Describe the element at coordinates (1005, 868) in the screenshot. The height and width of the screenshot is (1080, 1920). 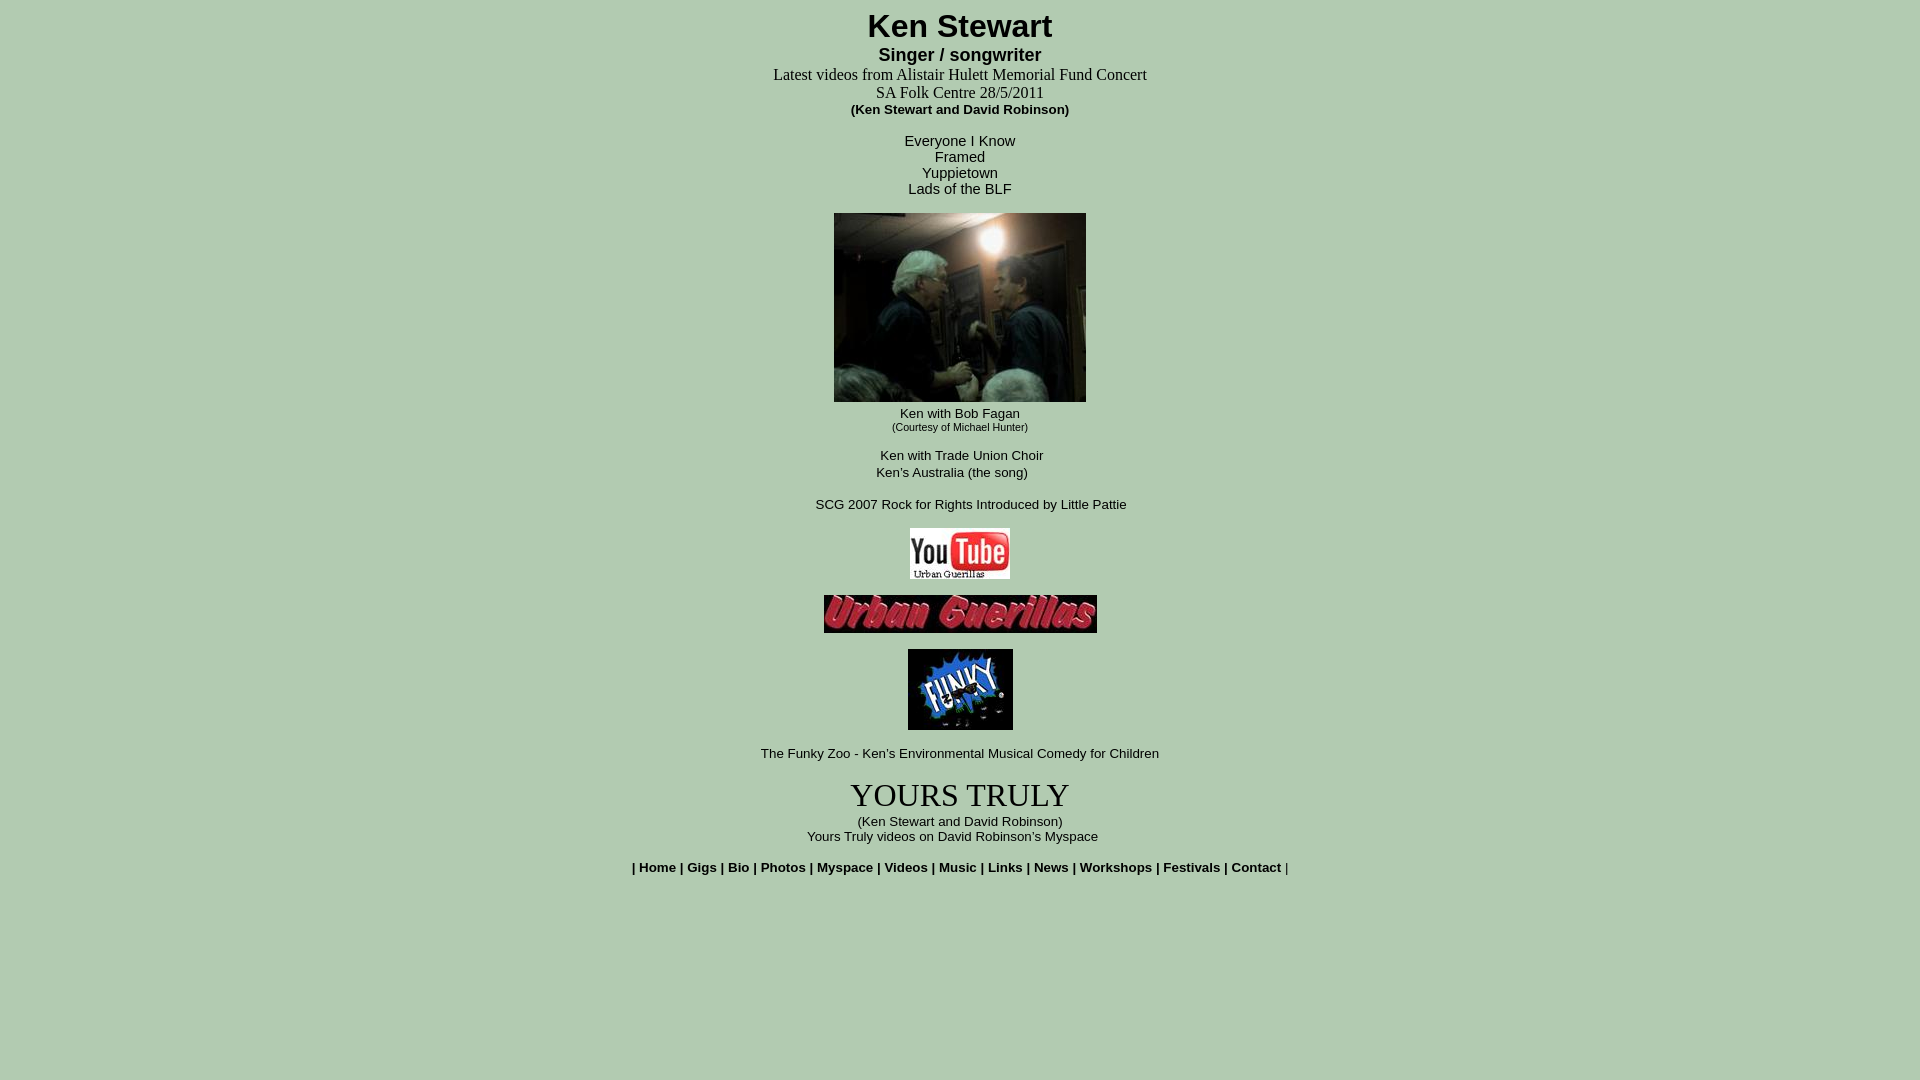
I see `Links` at that location.